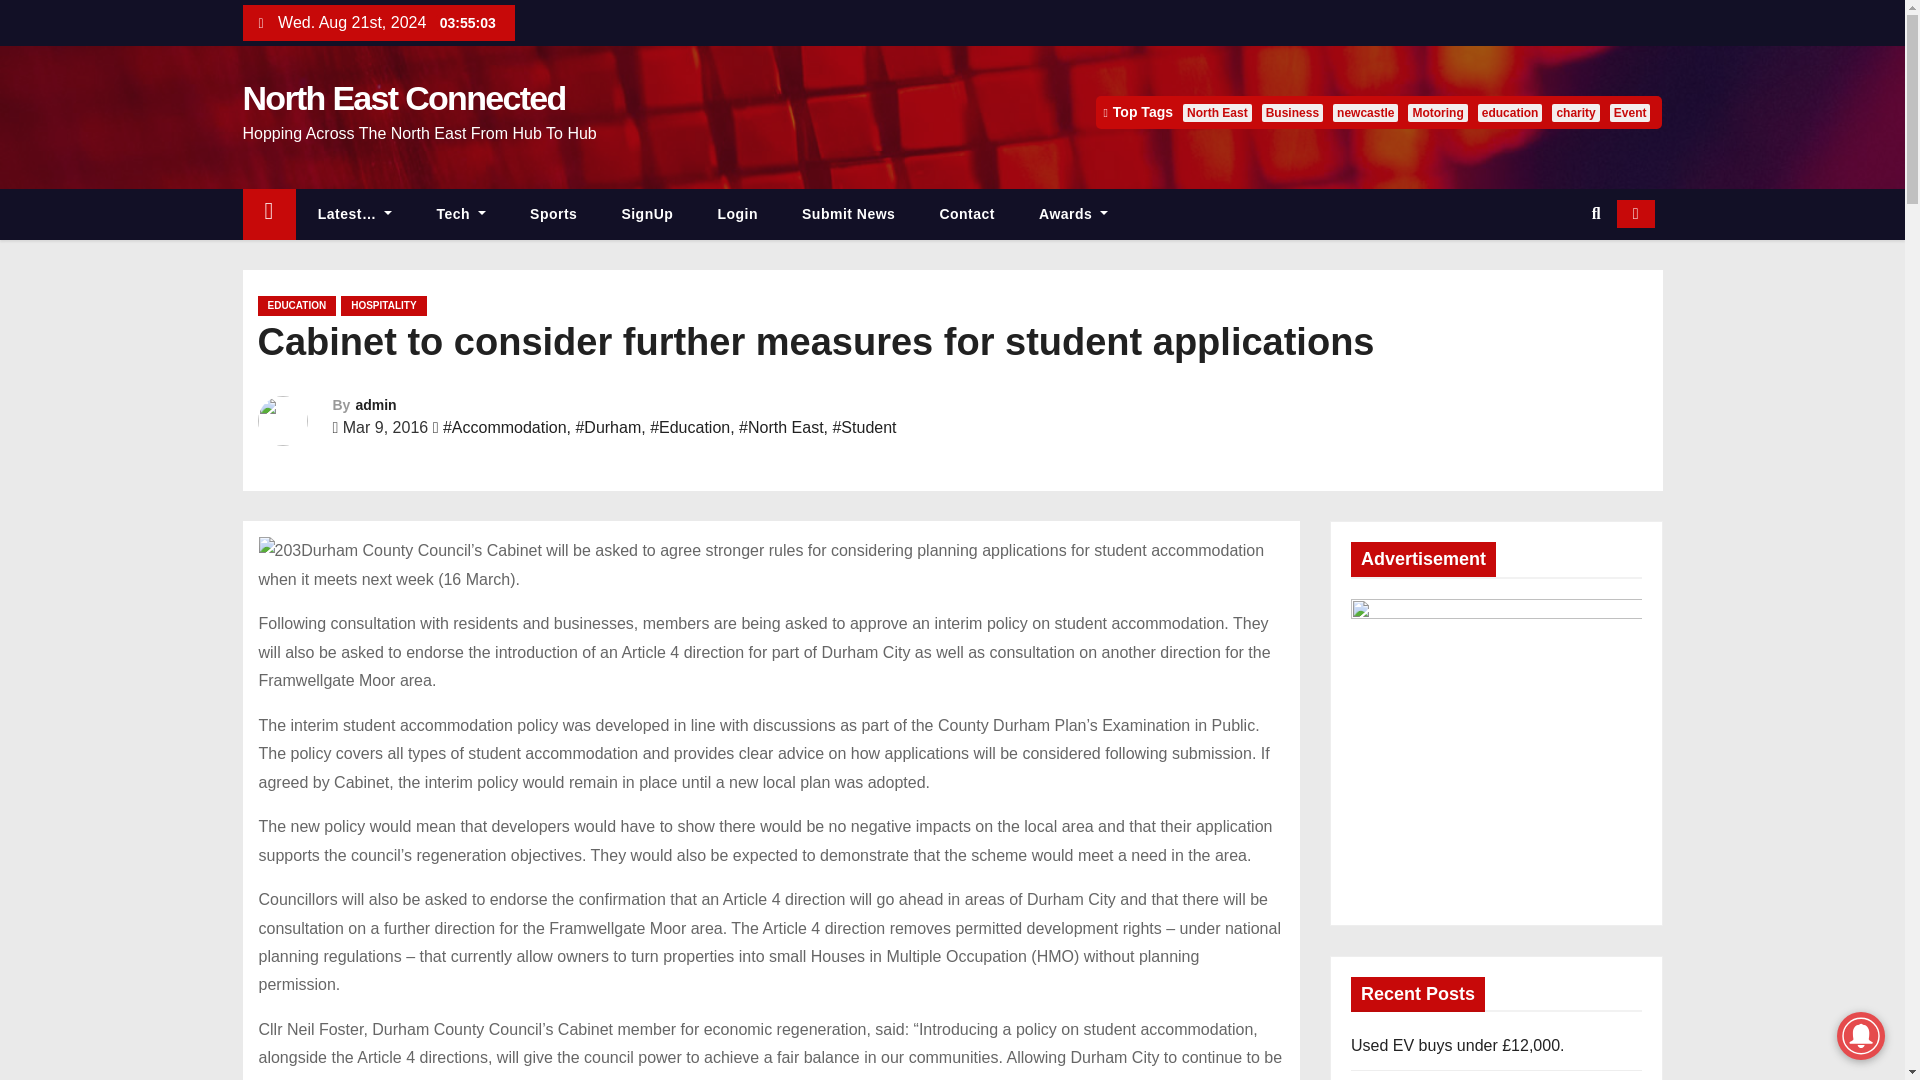  Describe the element at coordinates (647, 214) in the screenshot. I see `SignUp` at that location.